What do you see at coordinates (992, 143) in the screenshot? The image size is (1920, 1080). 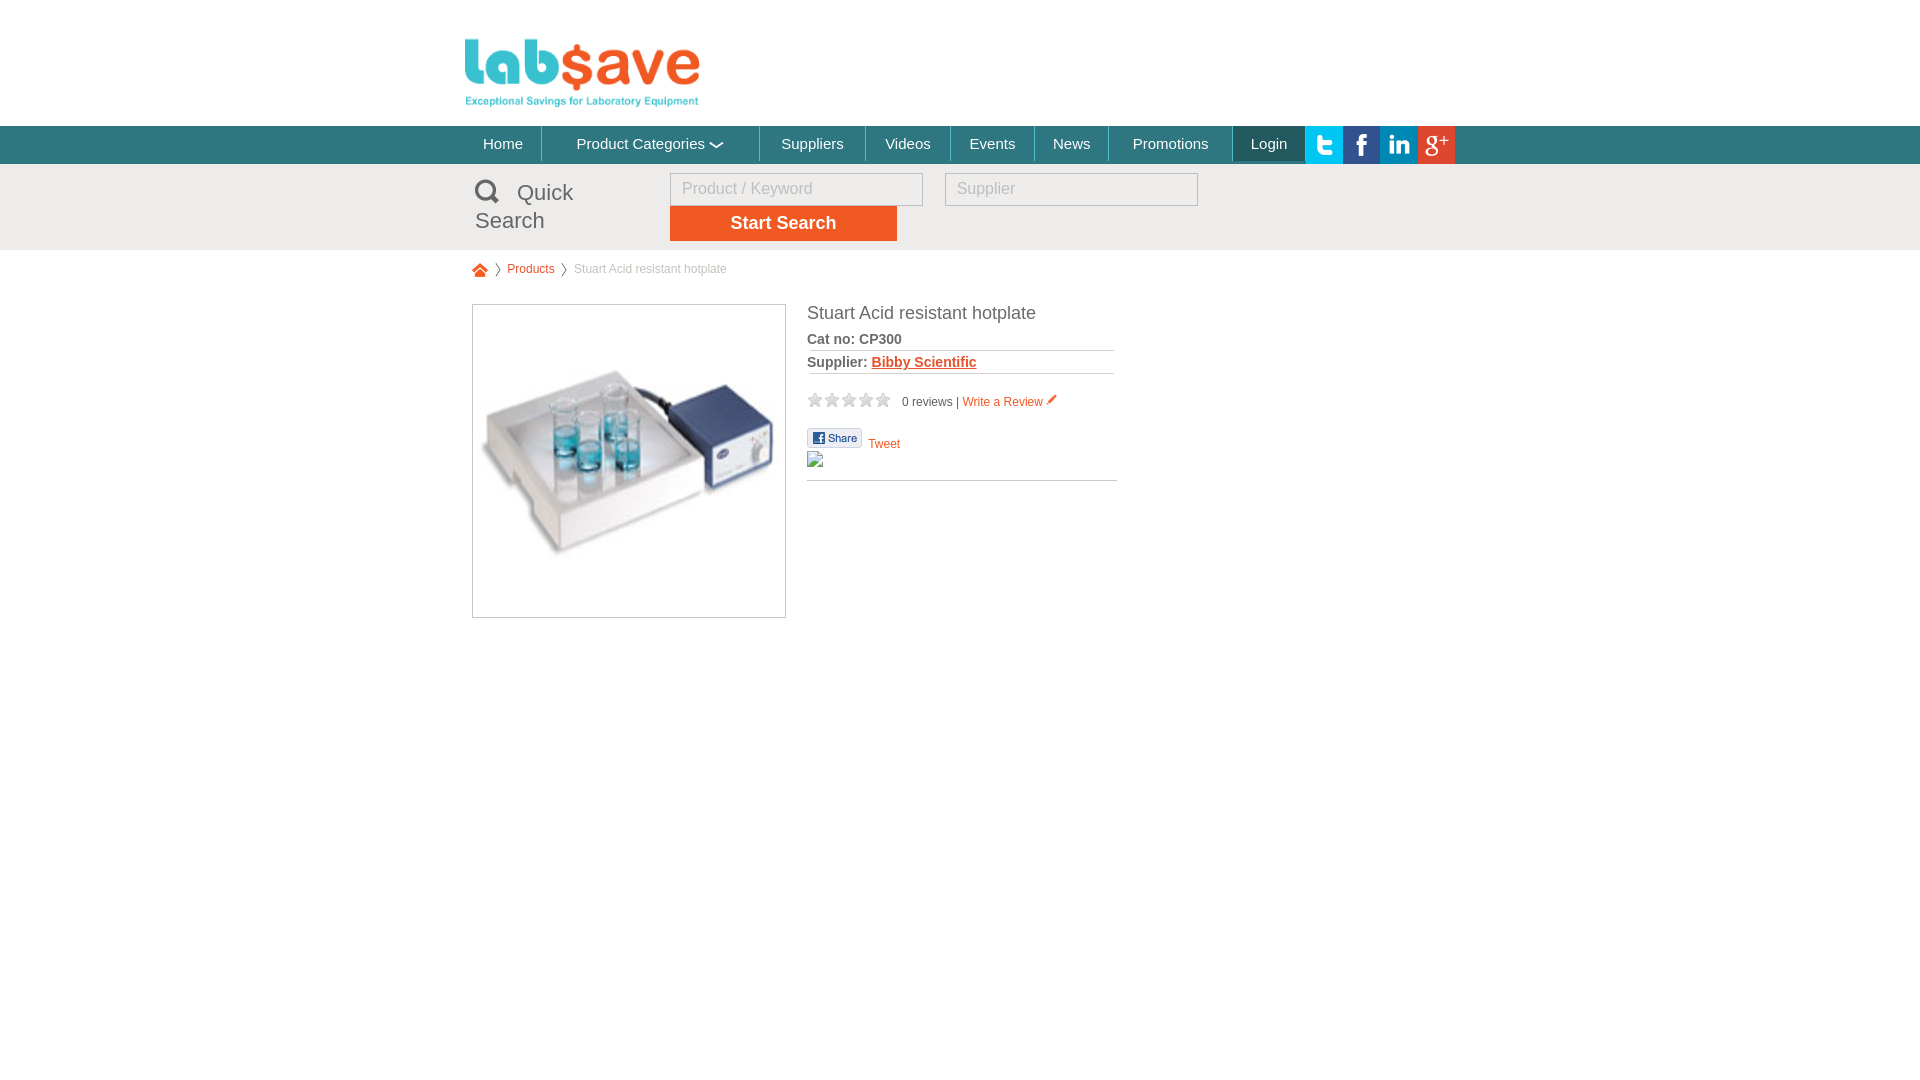 I see `Events` at bounding box center [992, 143].